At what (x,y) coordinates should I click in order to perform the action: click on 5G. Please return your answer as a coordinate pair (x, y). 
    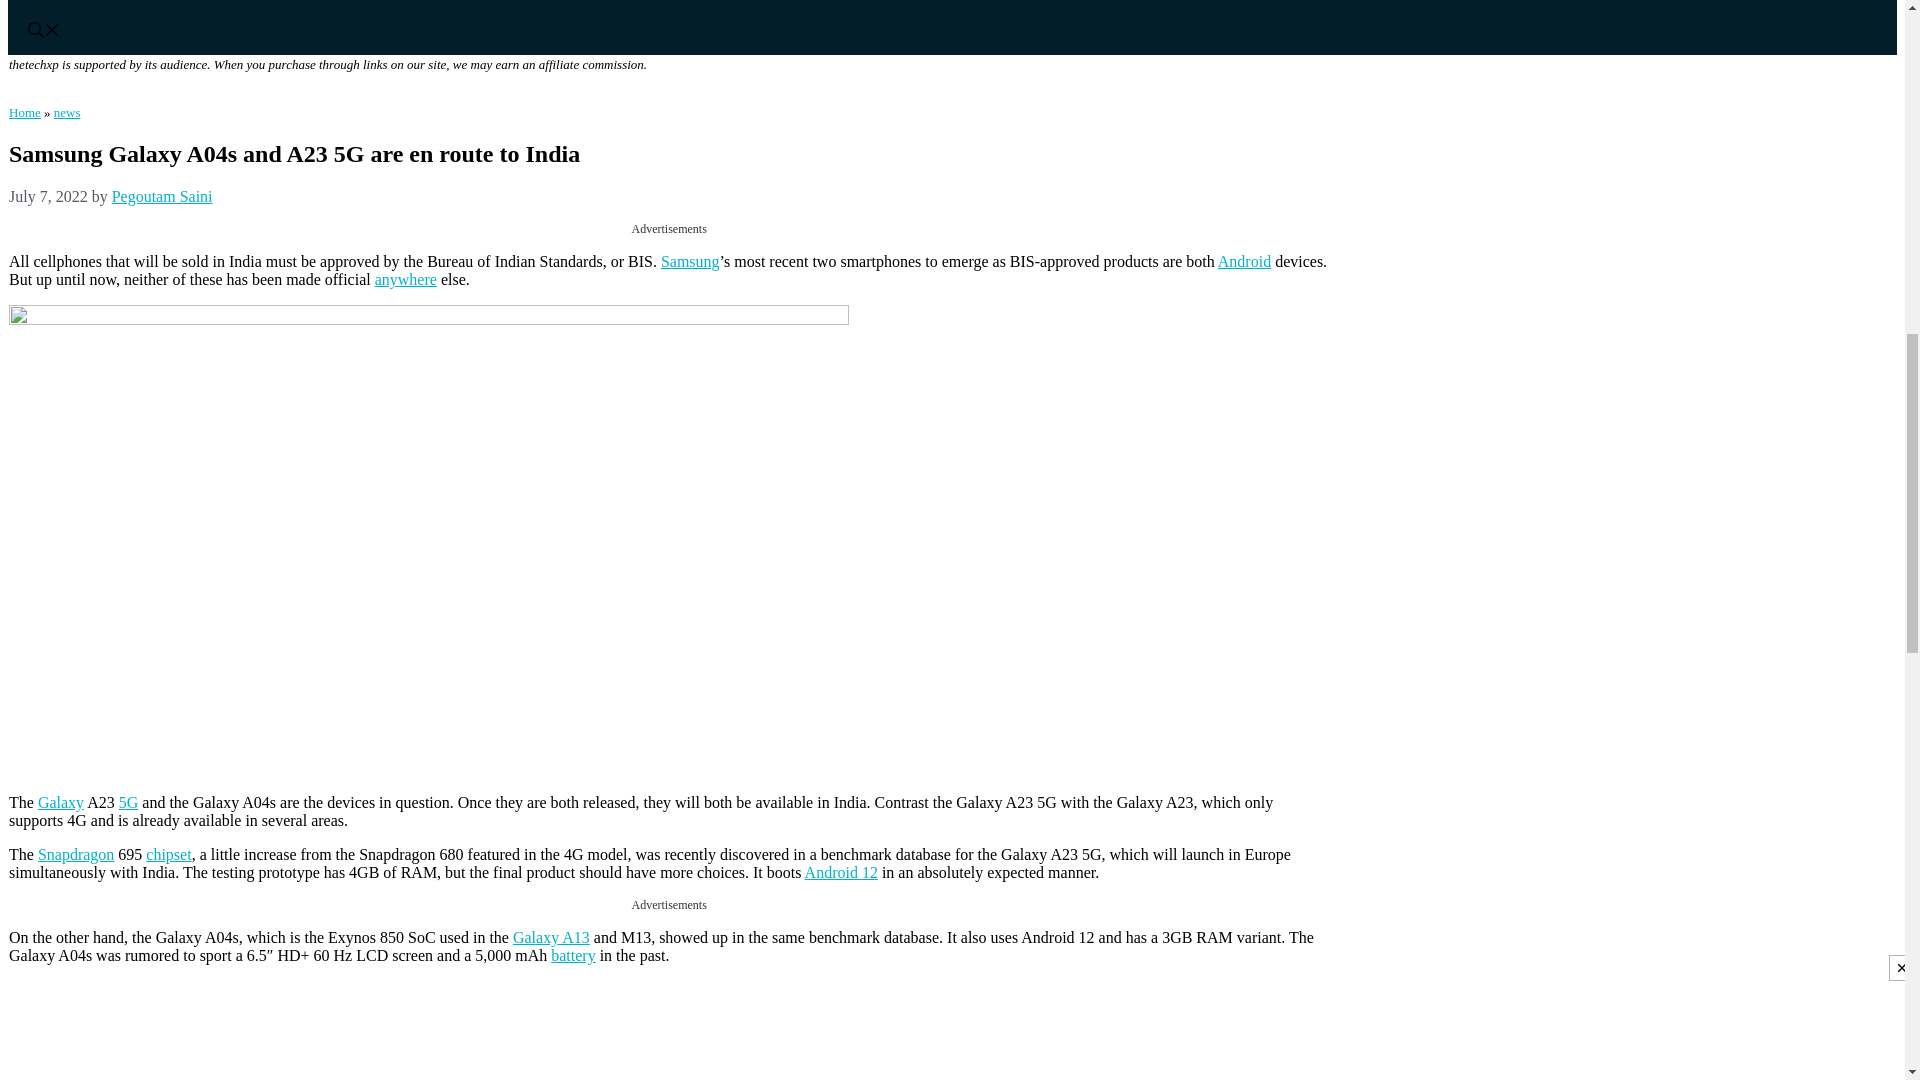
    Looking at the image, I should click on (128, 802).